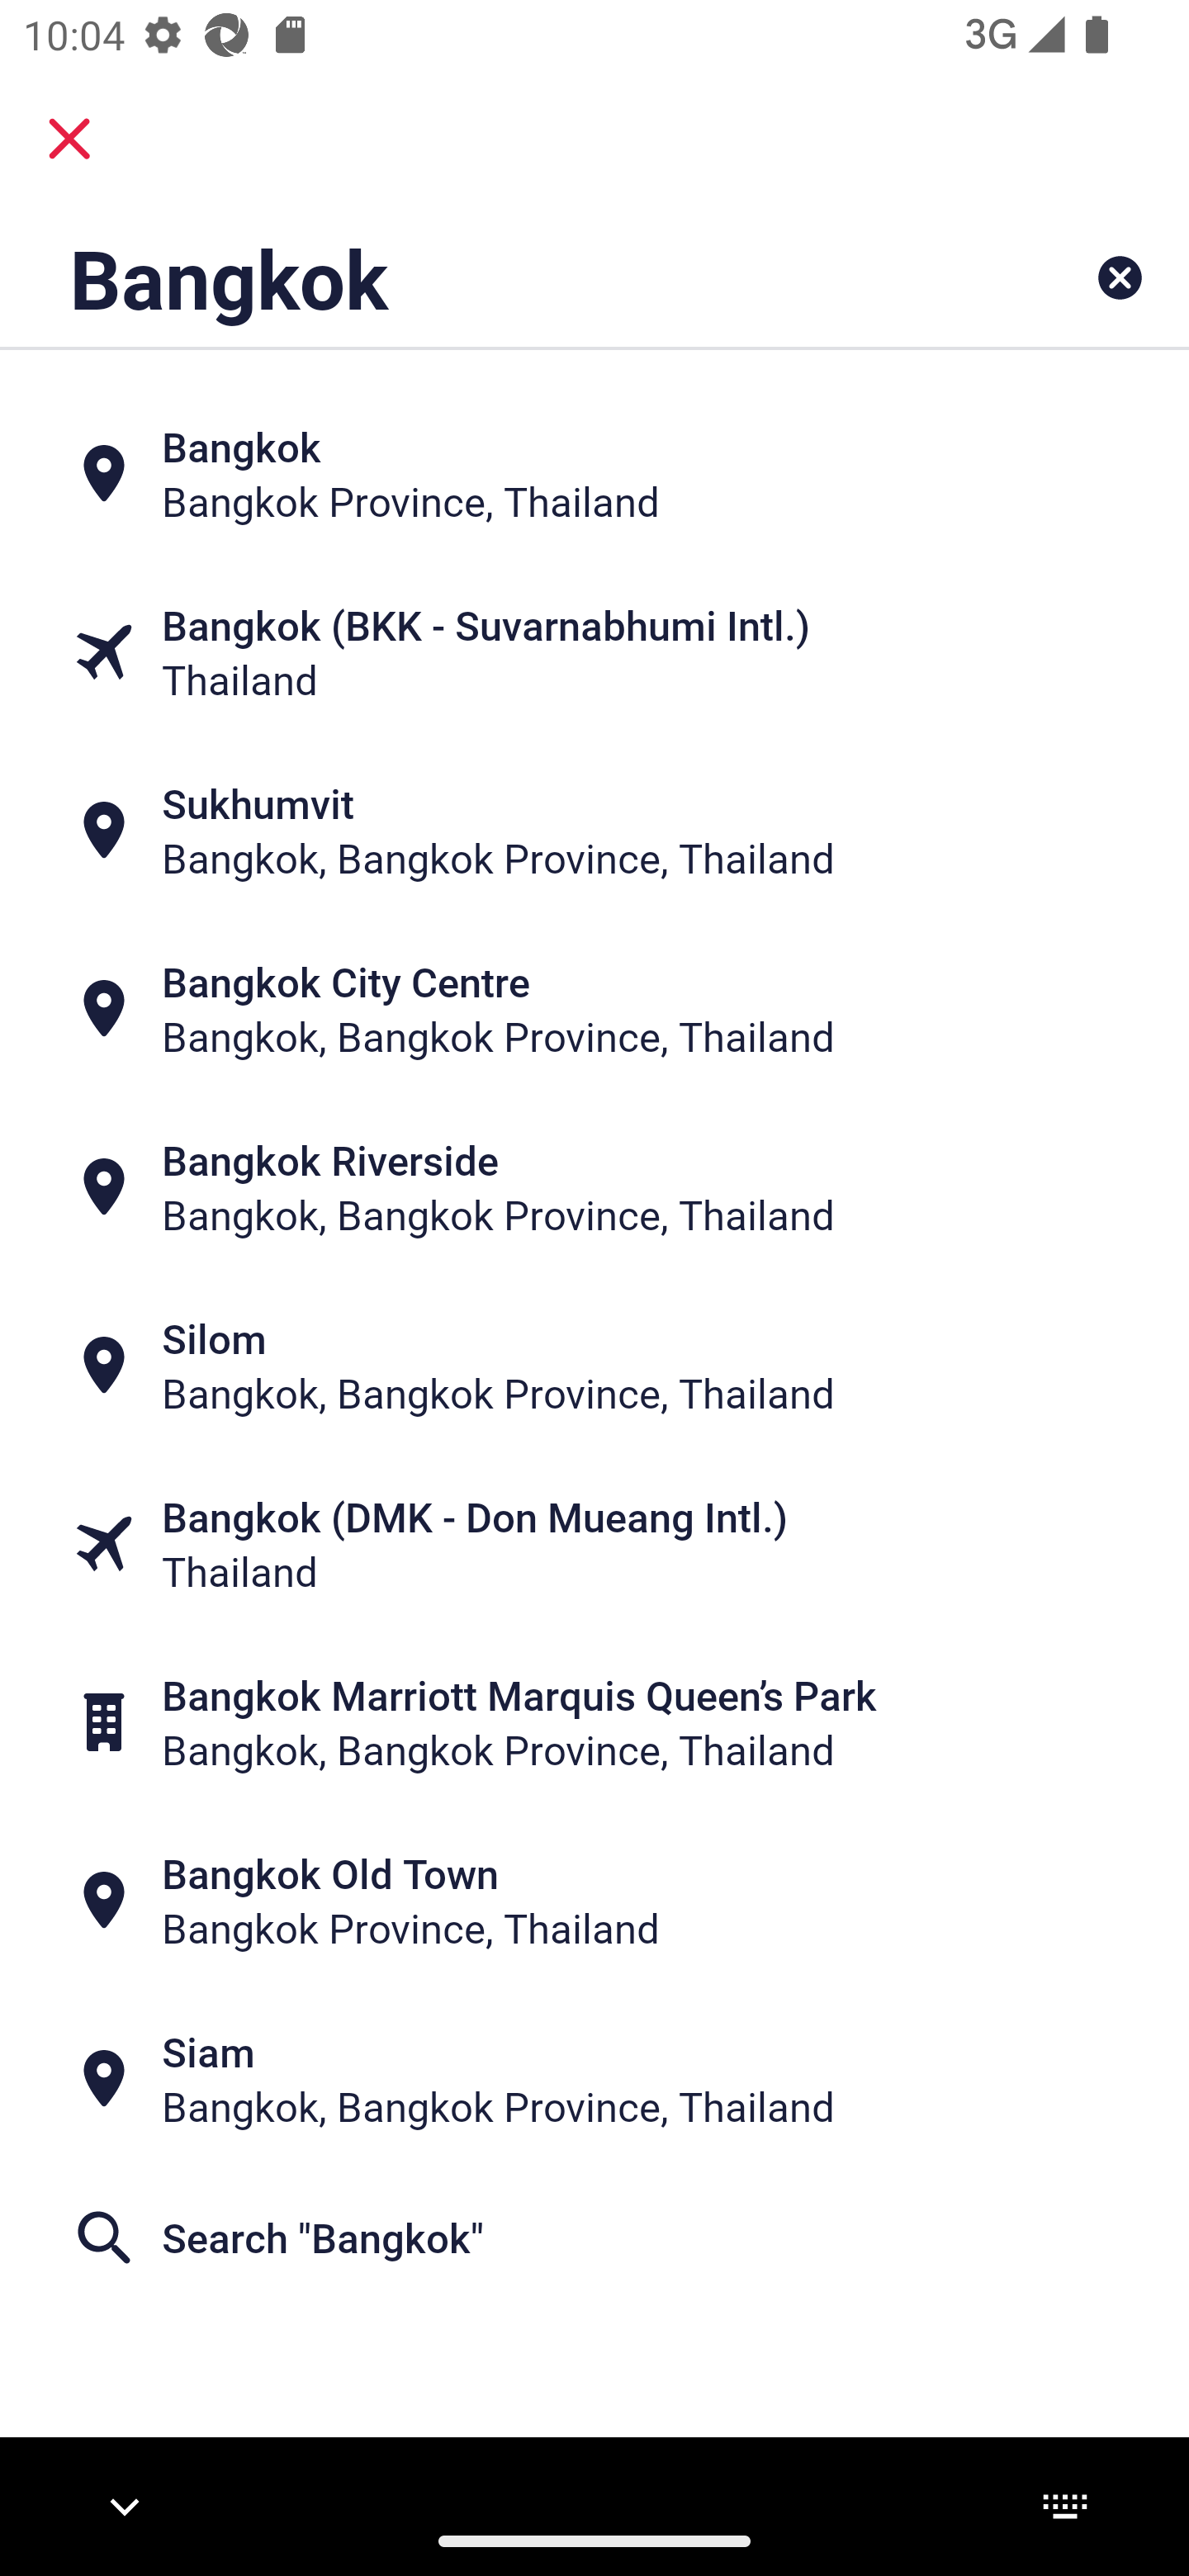  What do you see at coordinates (594, 2079) in the screenshot?
I see `Siam Bangkok, Bangkok Province, Thailand` at bounding box center [594, 2079].